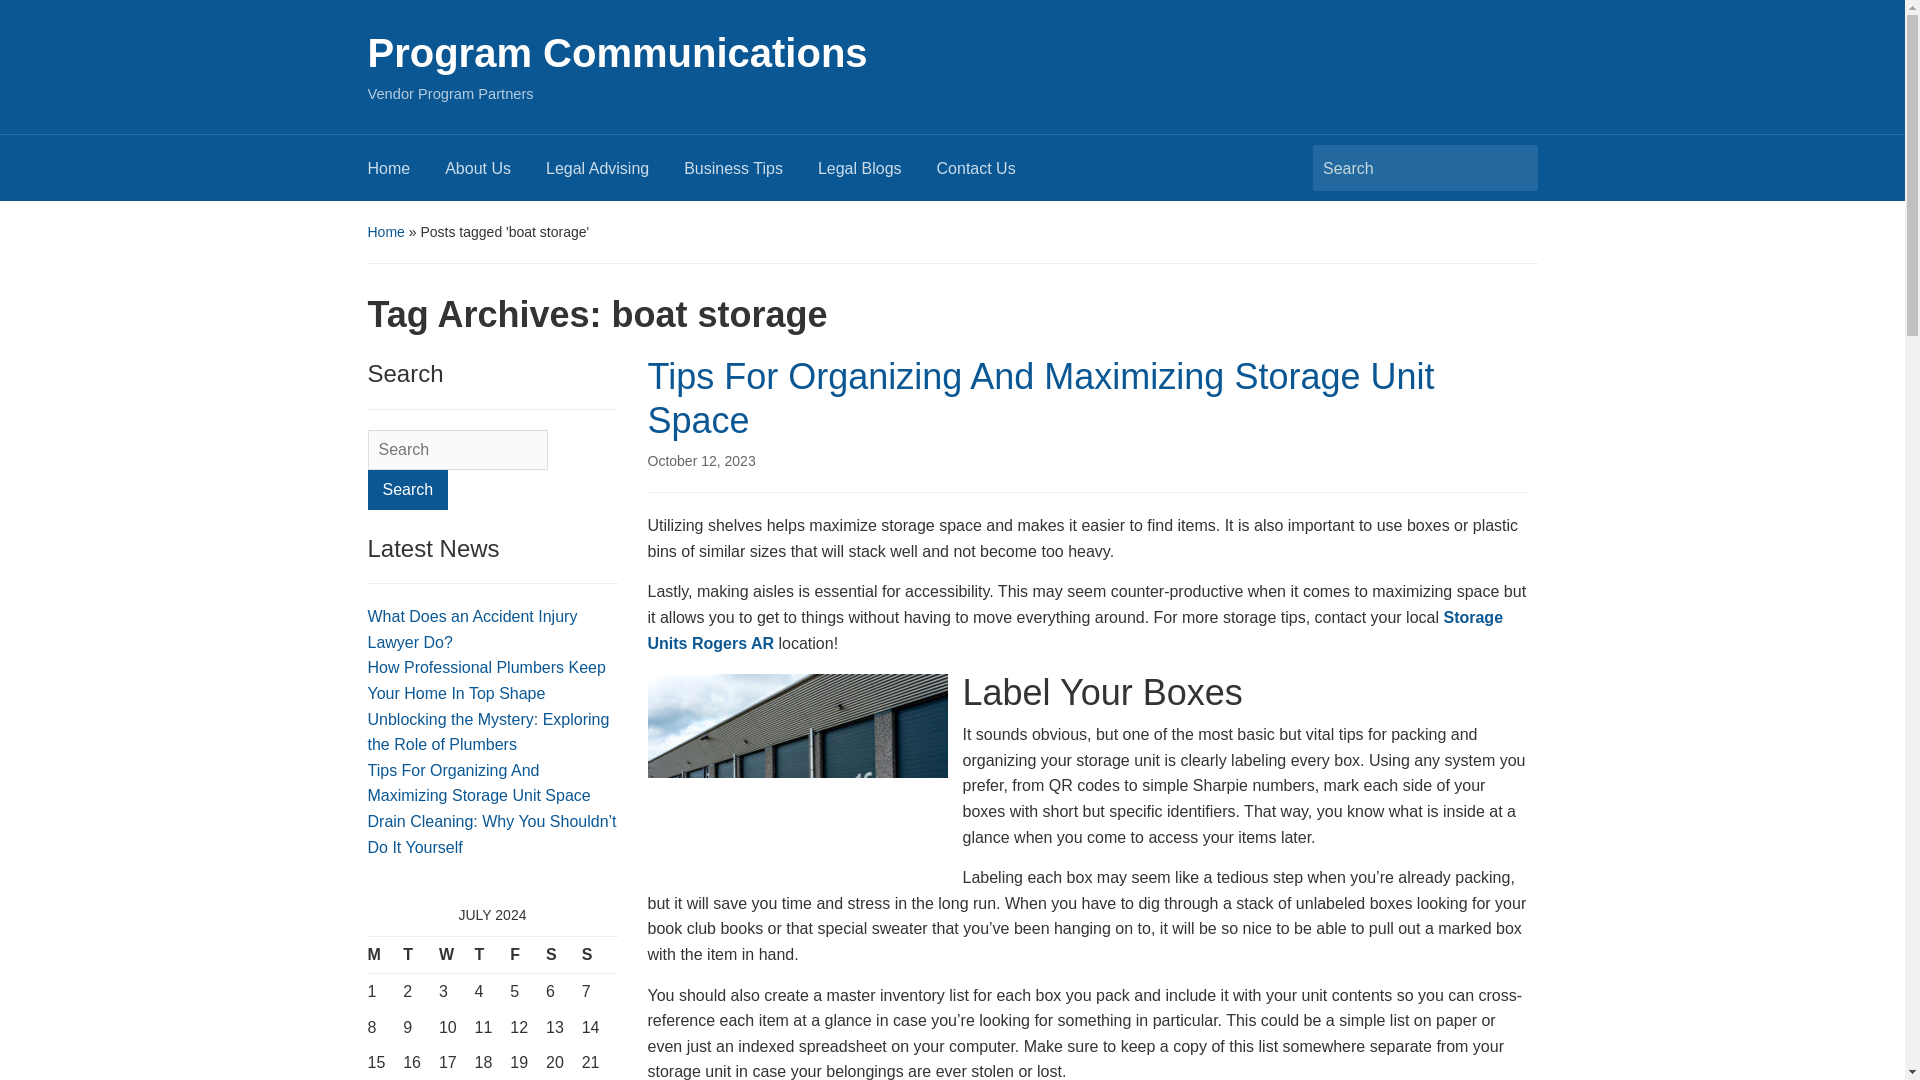  Describe the element at coordinates (487, 680) in the screenshot. I see `How Professional Plumbers Keep Your Home In Top Shape` at that location.